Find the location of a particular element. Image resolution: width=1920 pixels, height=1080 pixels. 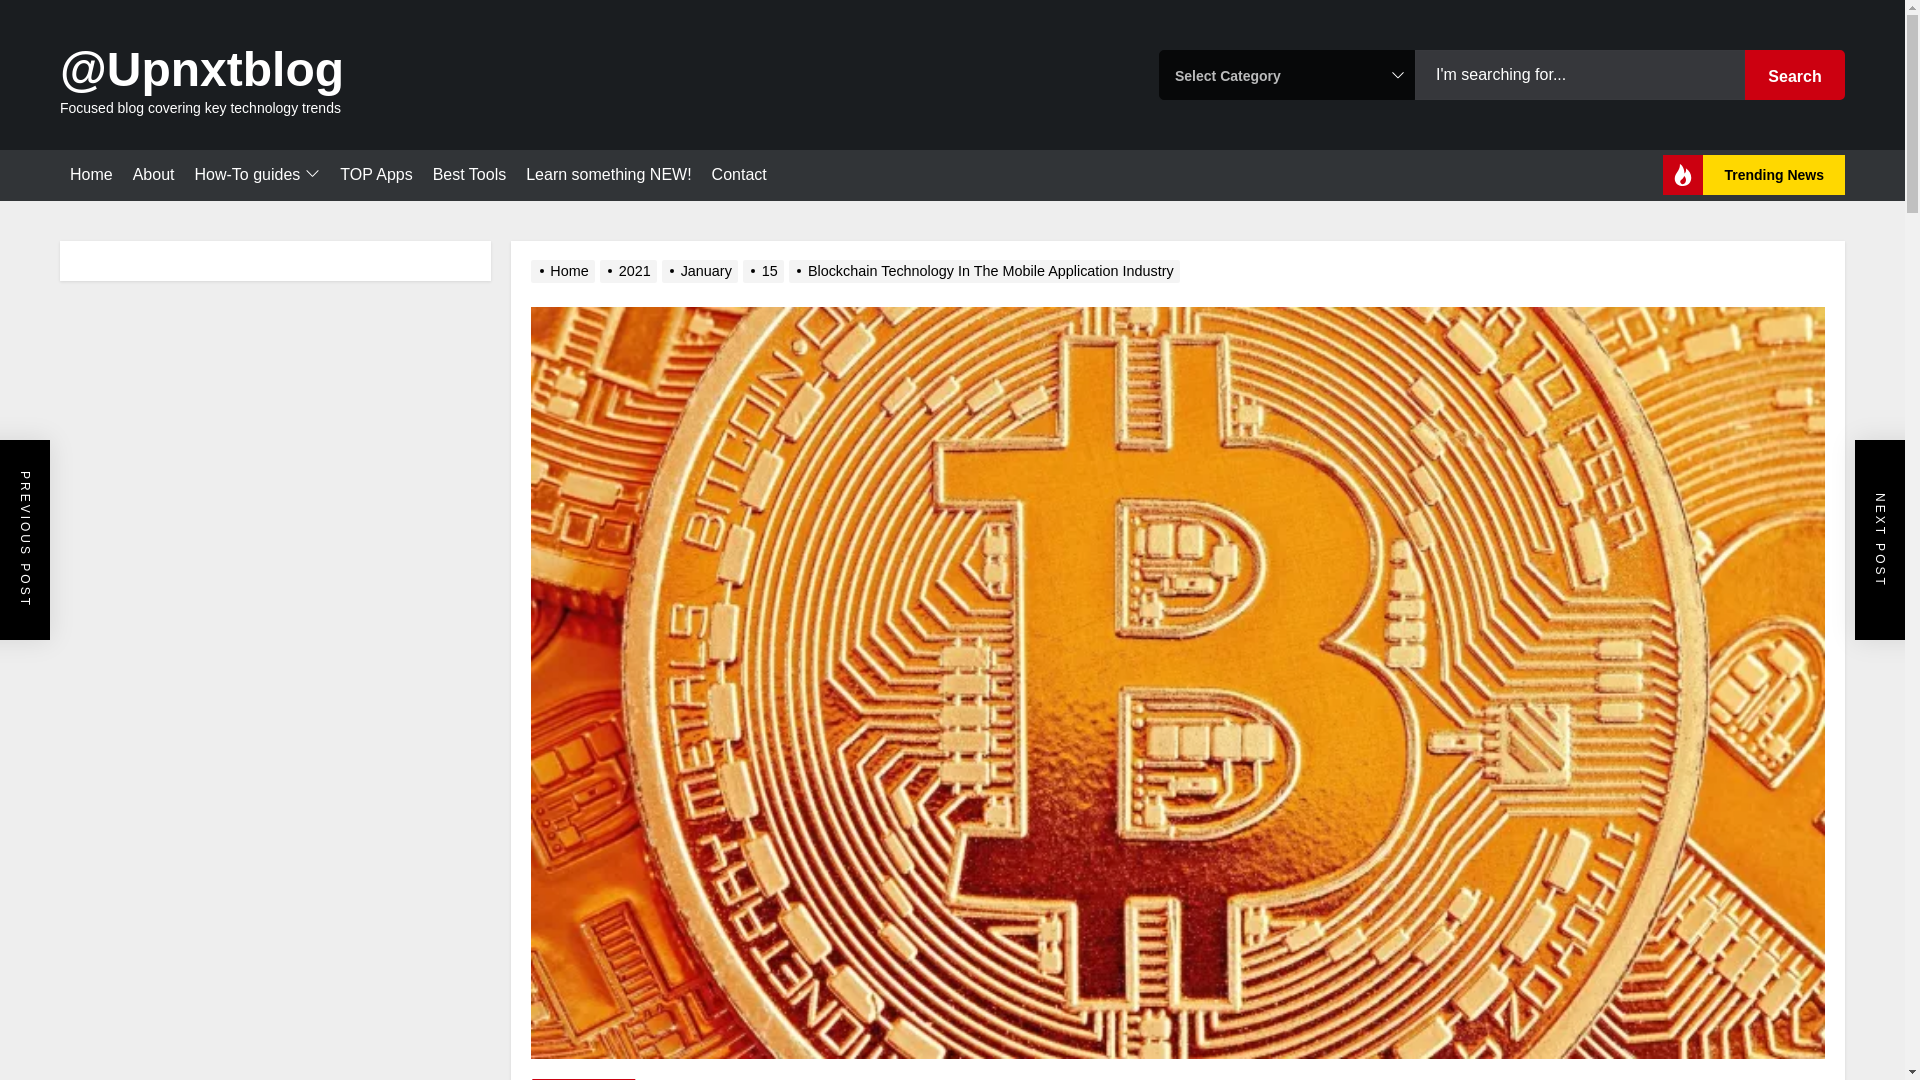

Best Tools is located at coordinates (470, 174).